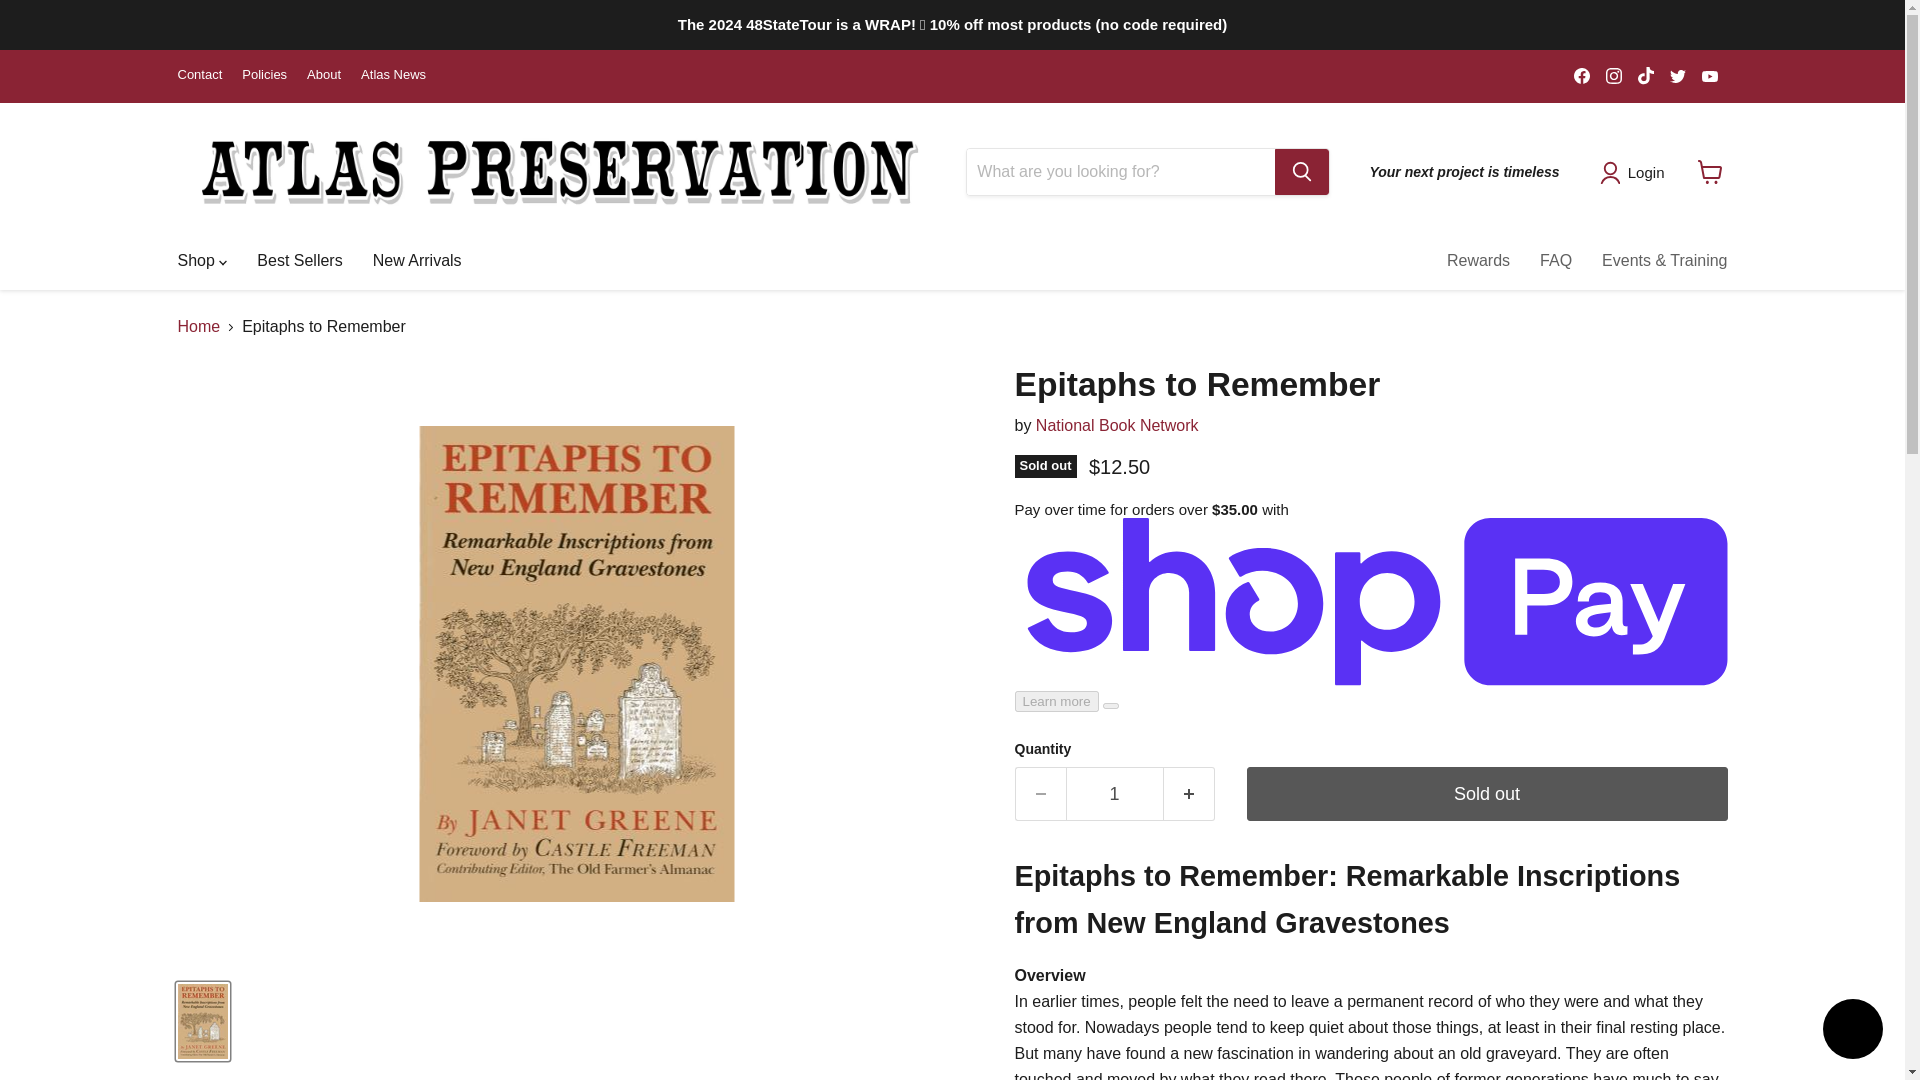 The image size is (1920, 1080). I want to click on Your next project is timeless, so click(1464, 172).